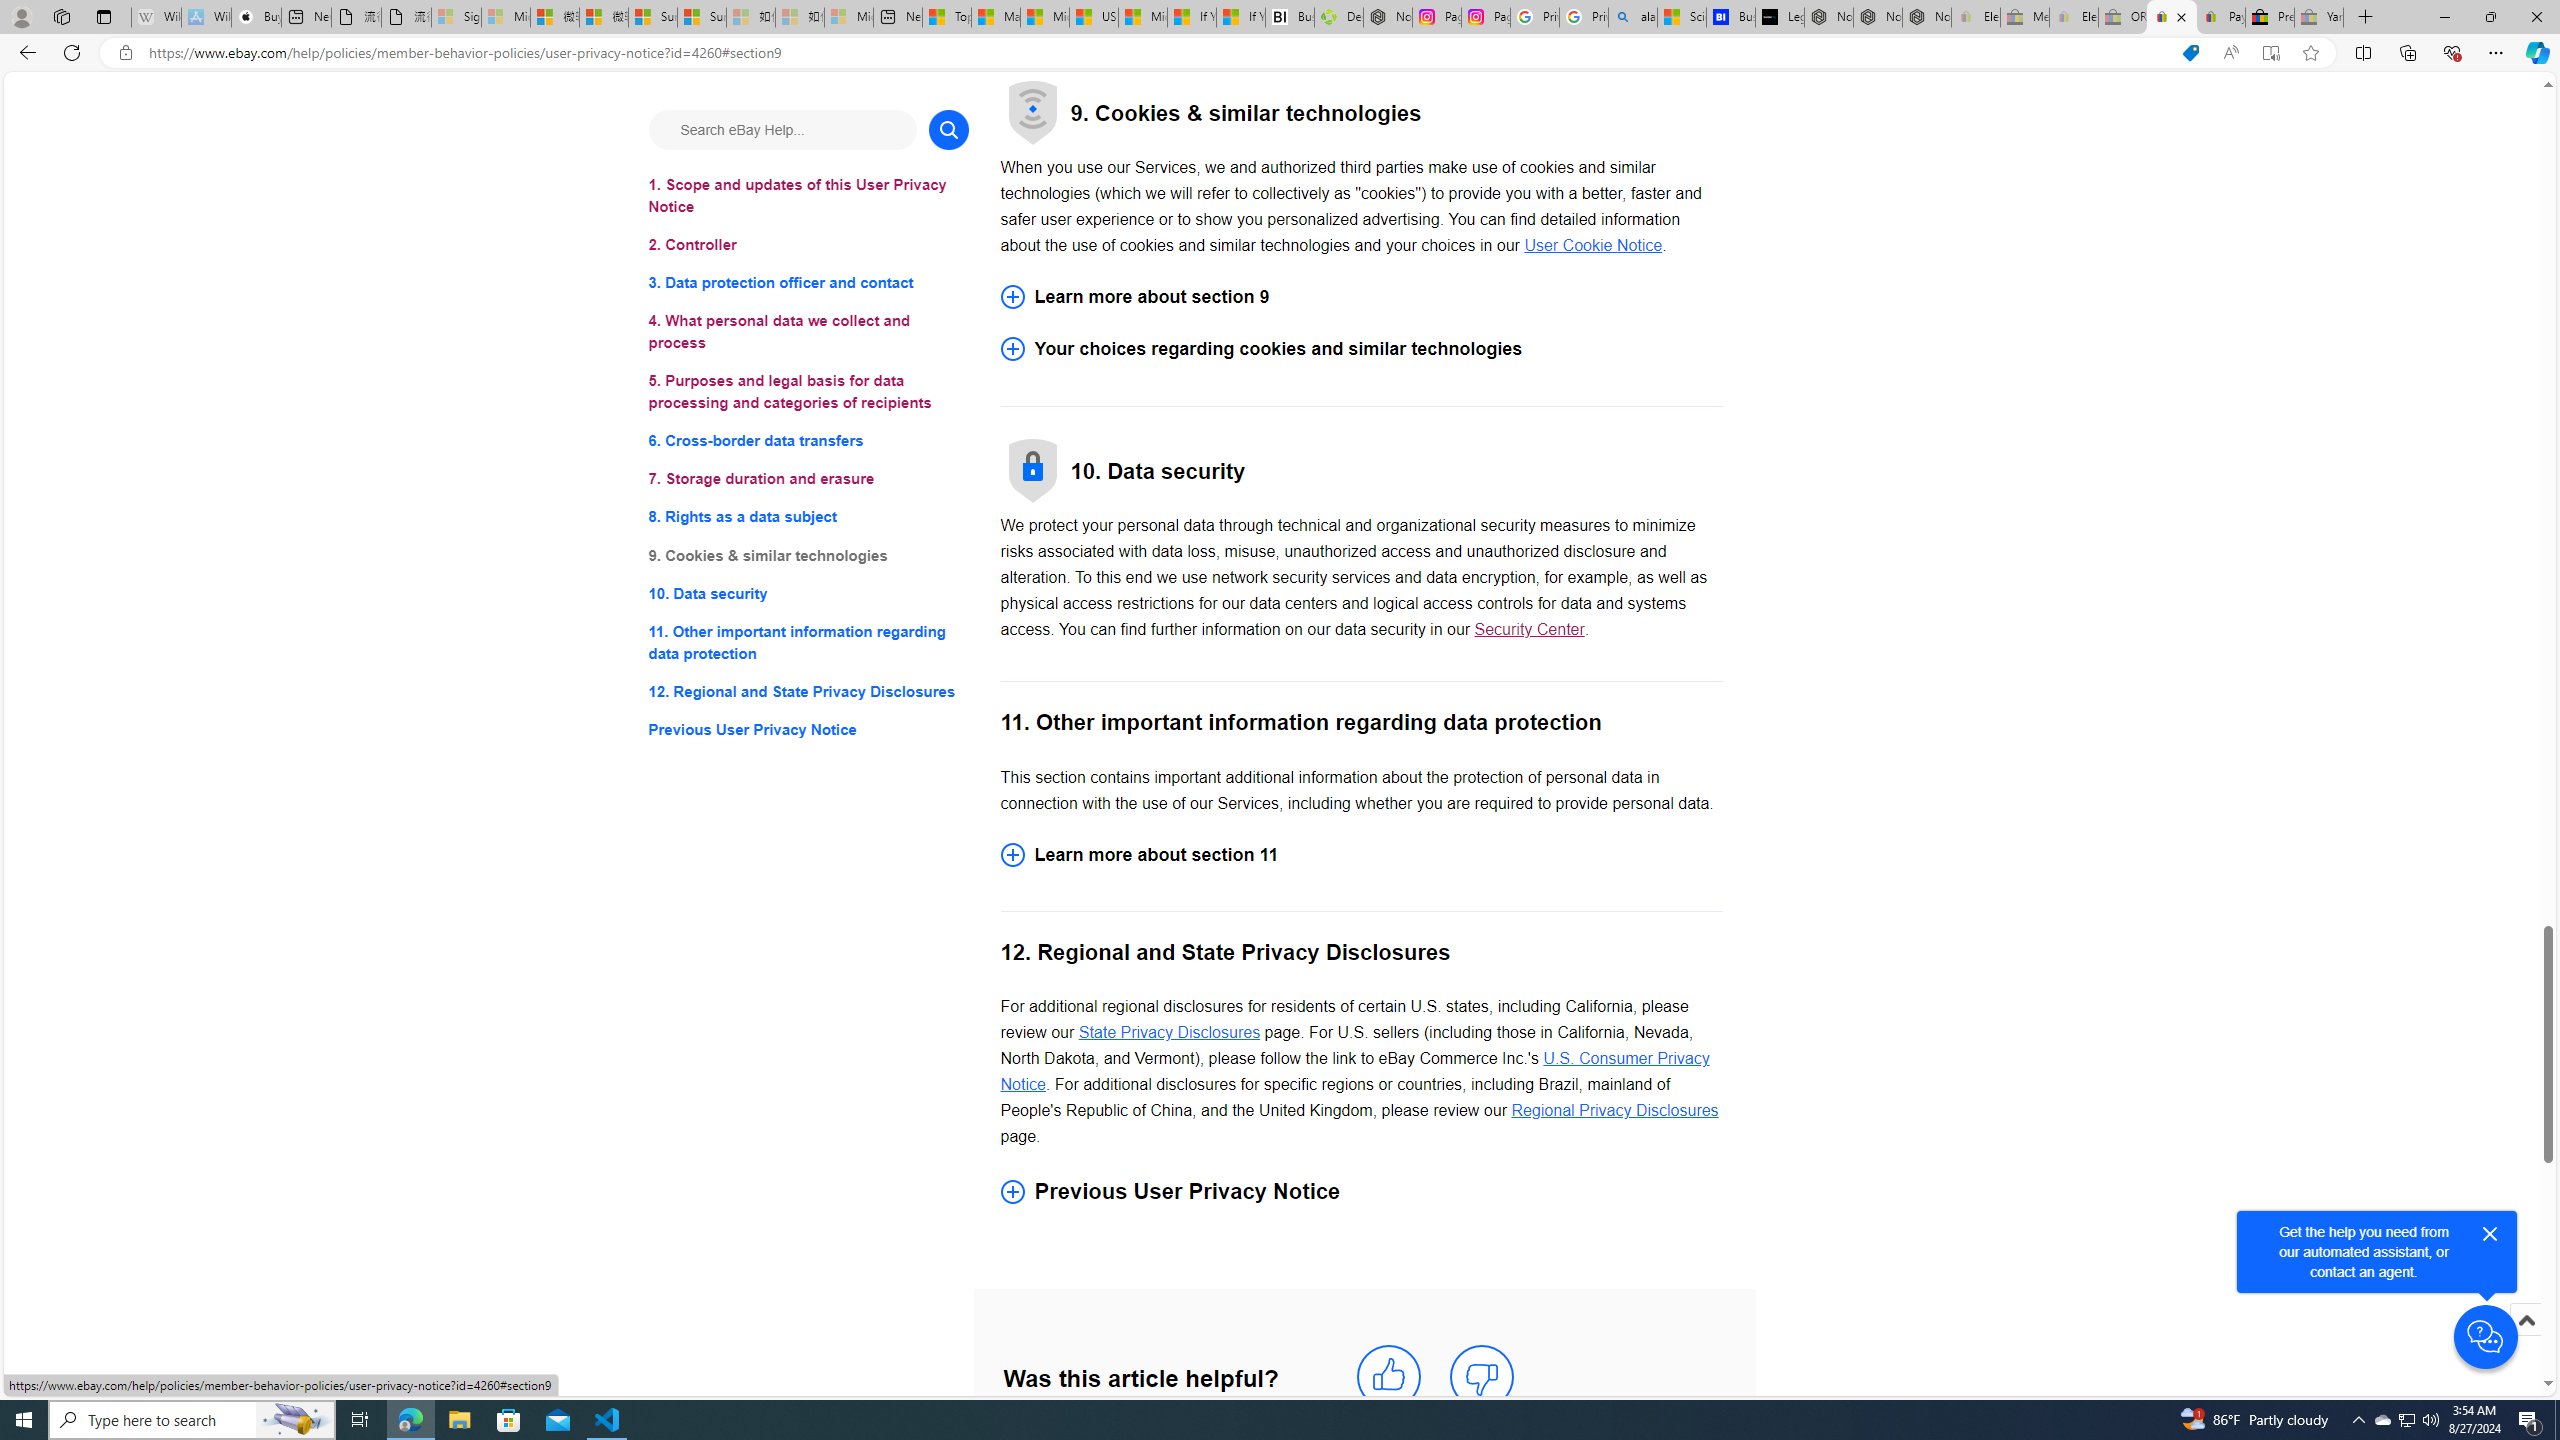 This screenshot has width=2560, height=1440. I want to click on Descarga Driver Updater, so click(1338, 17).